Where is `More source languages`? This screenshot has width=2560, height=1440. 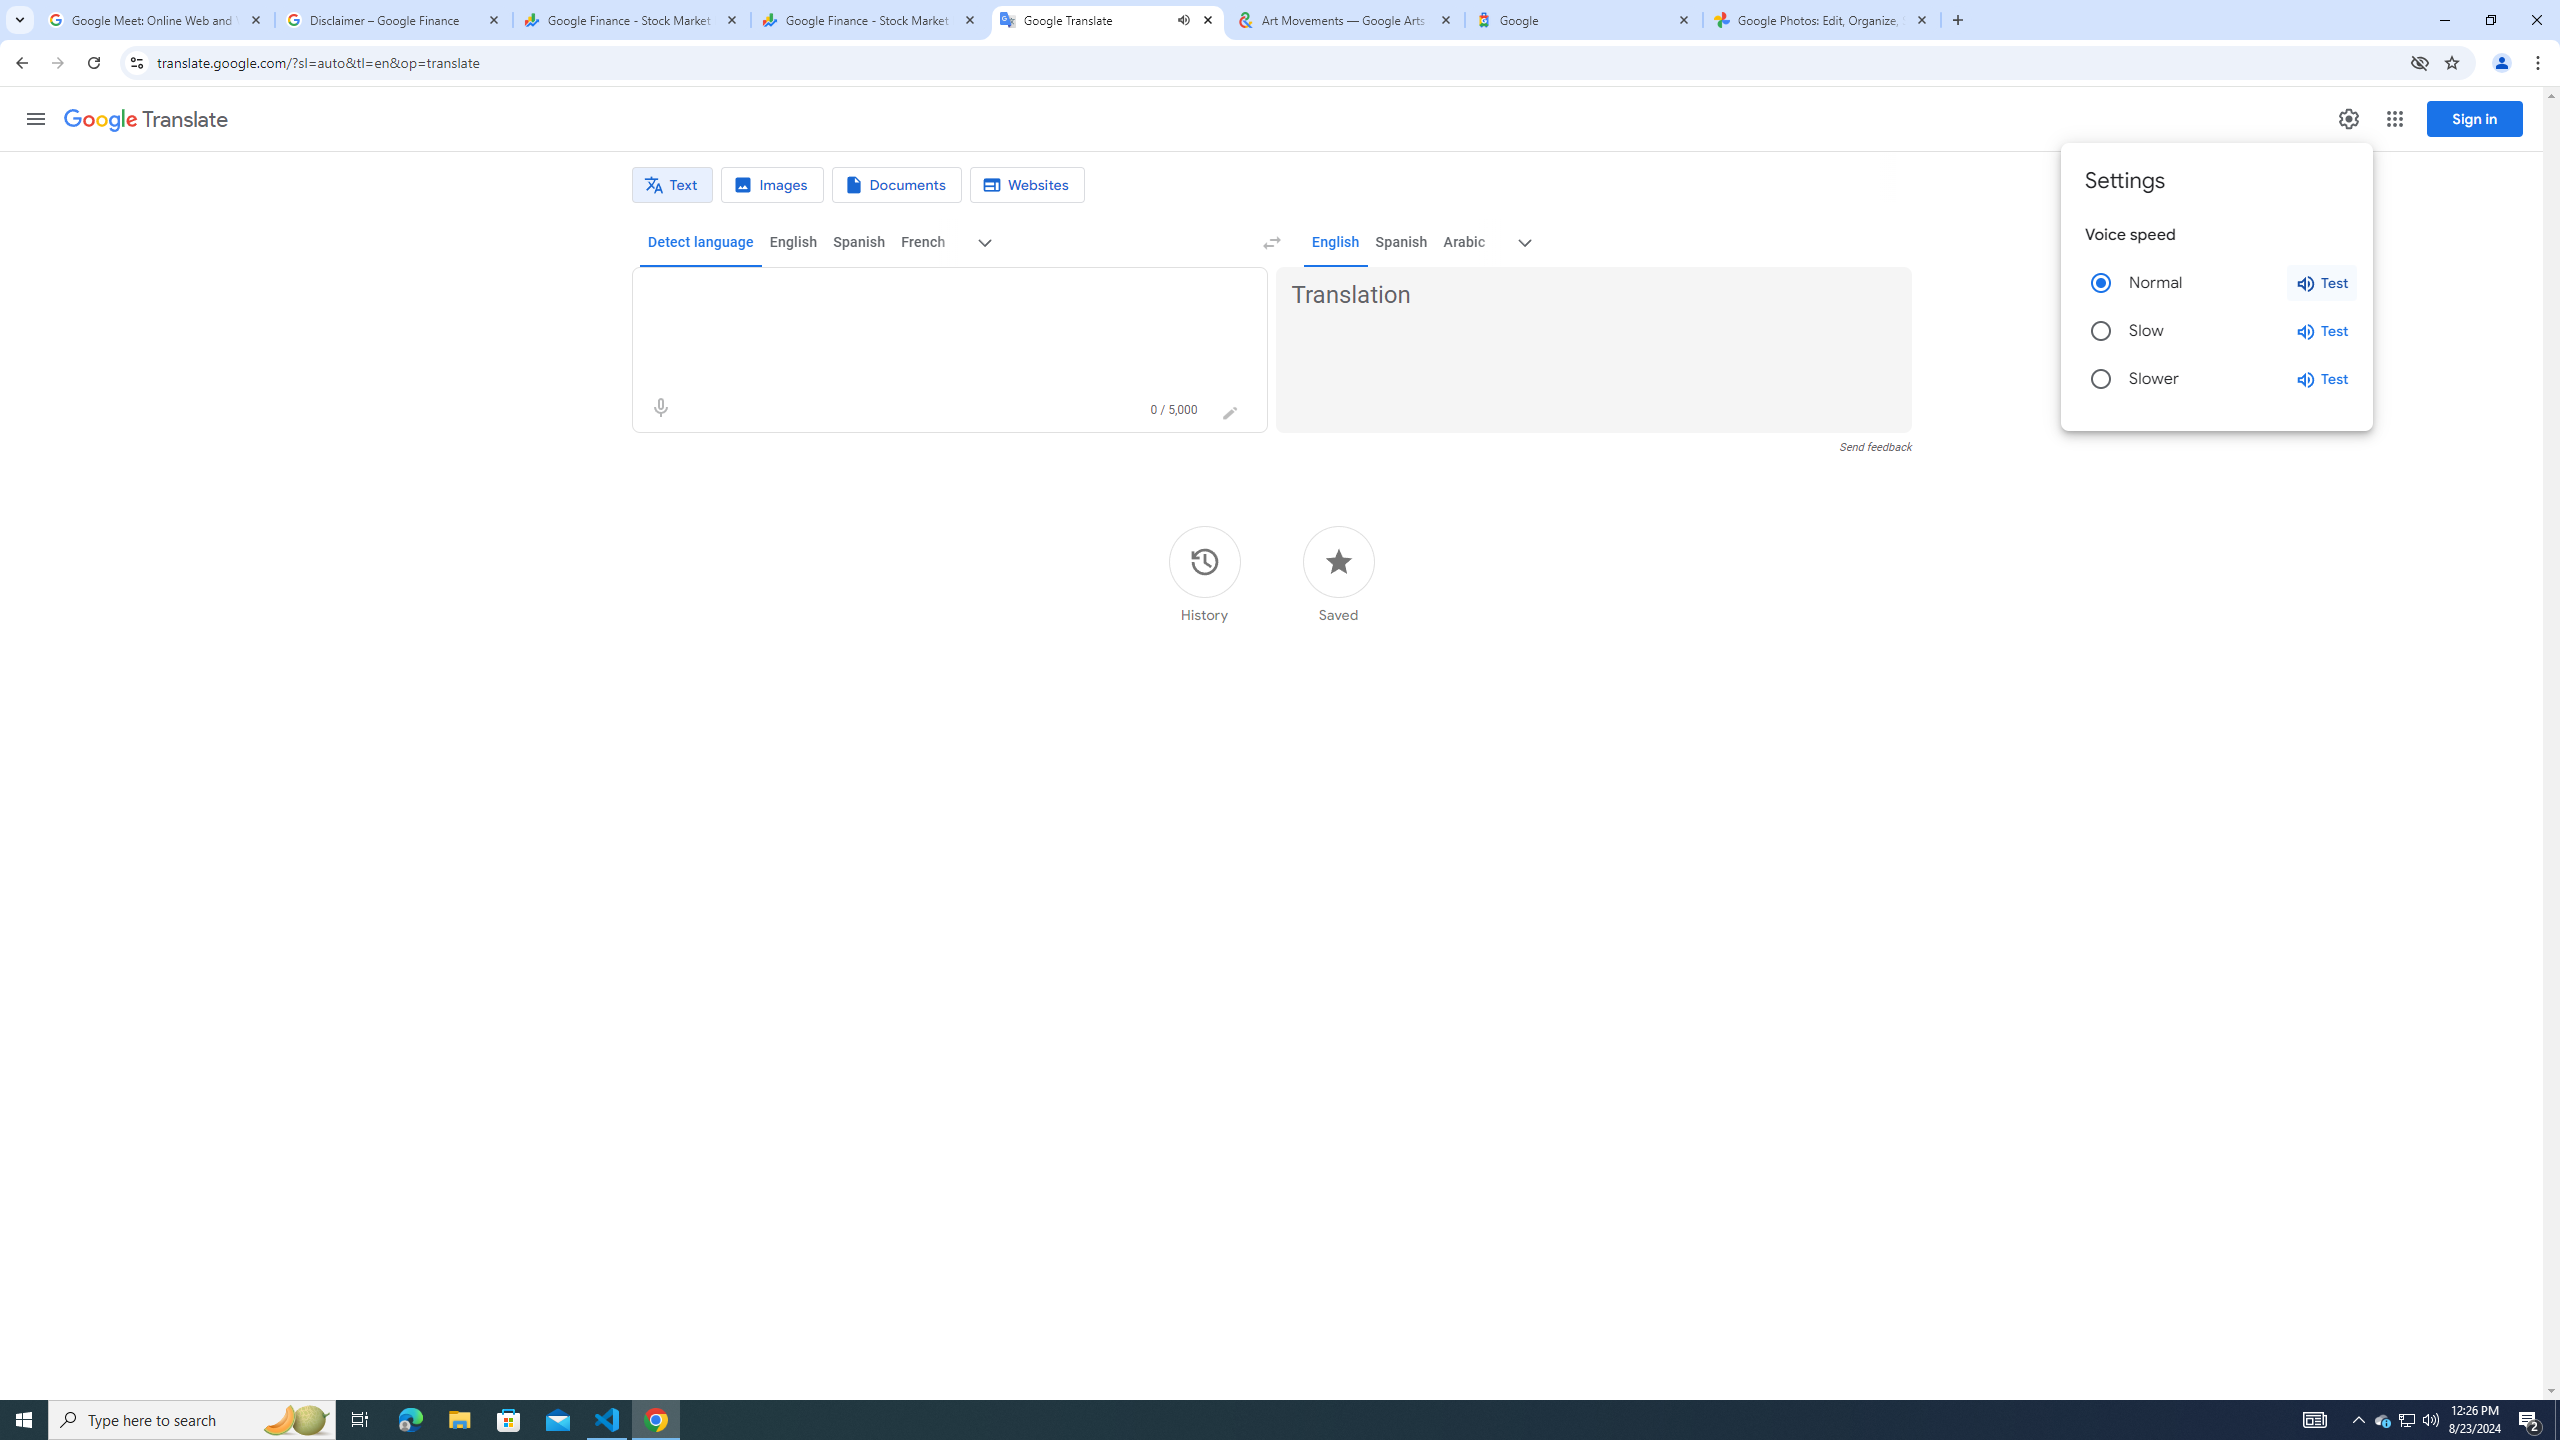
More source languages is located at coordinates (986, 243).